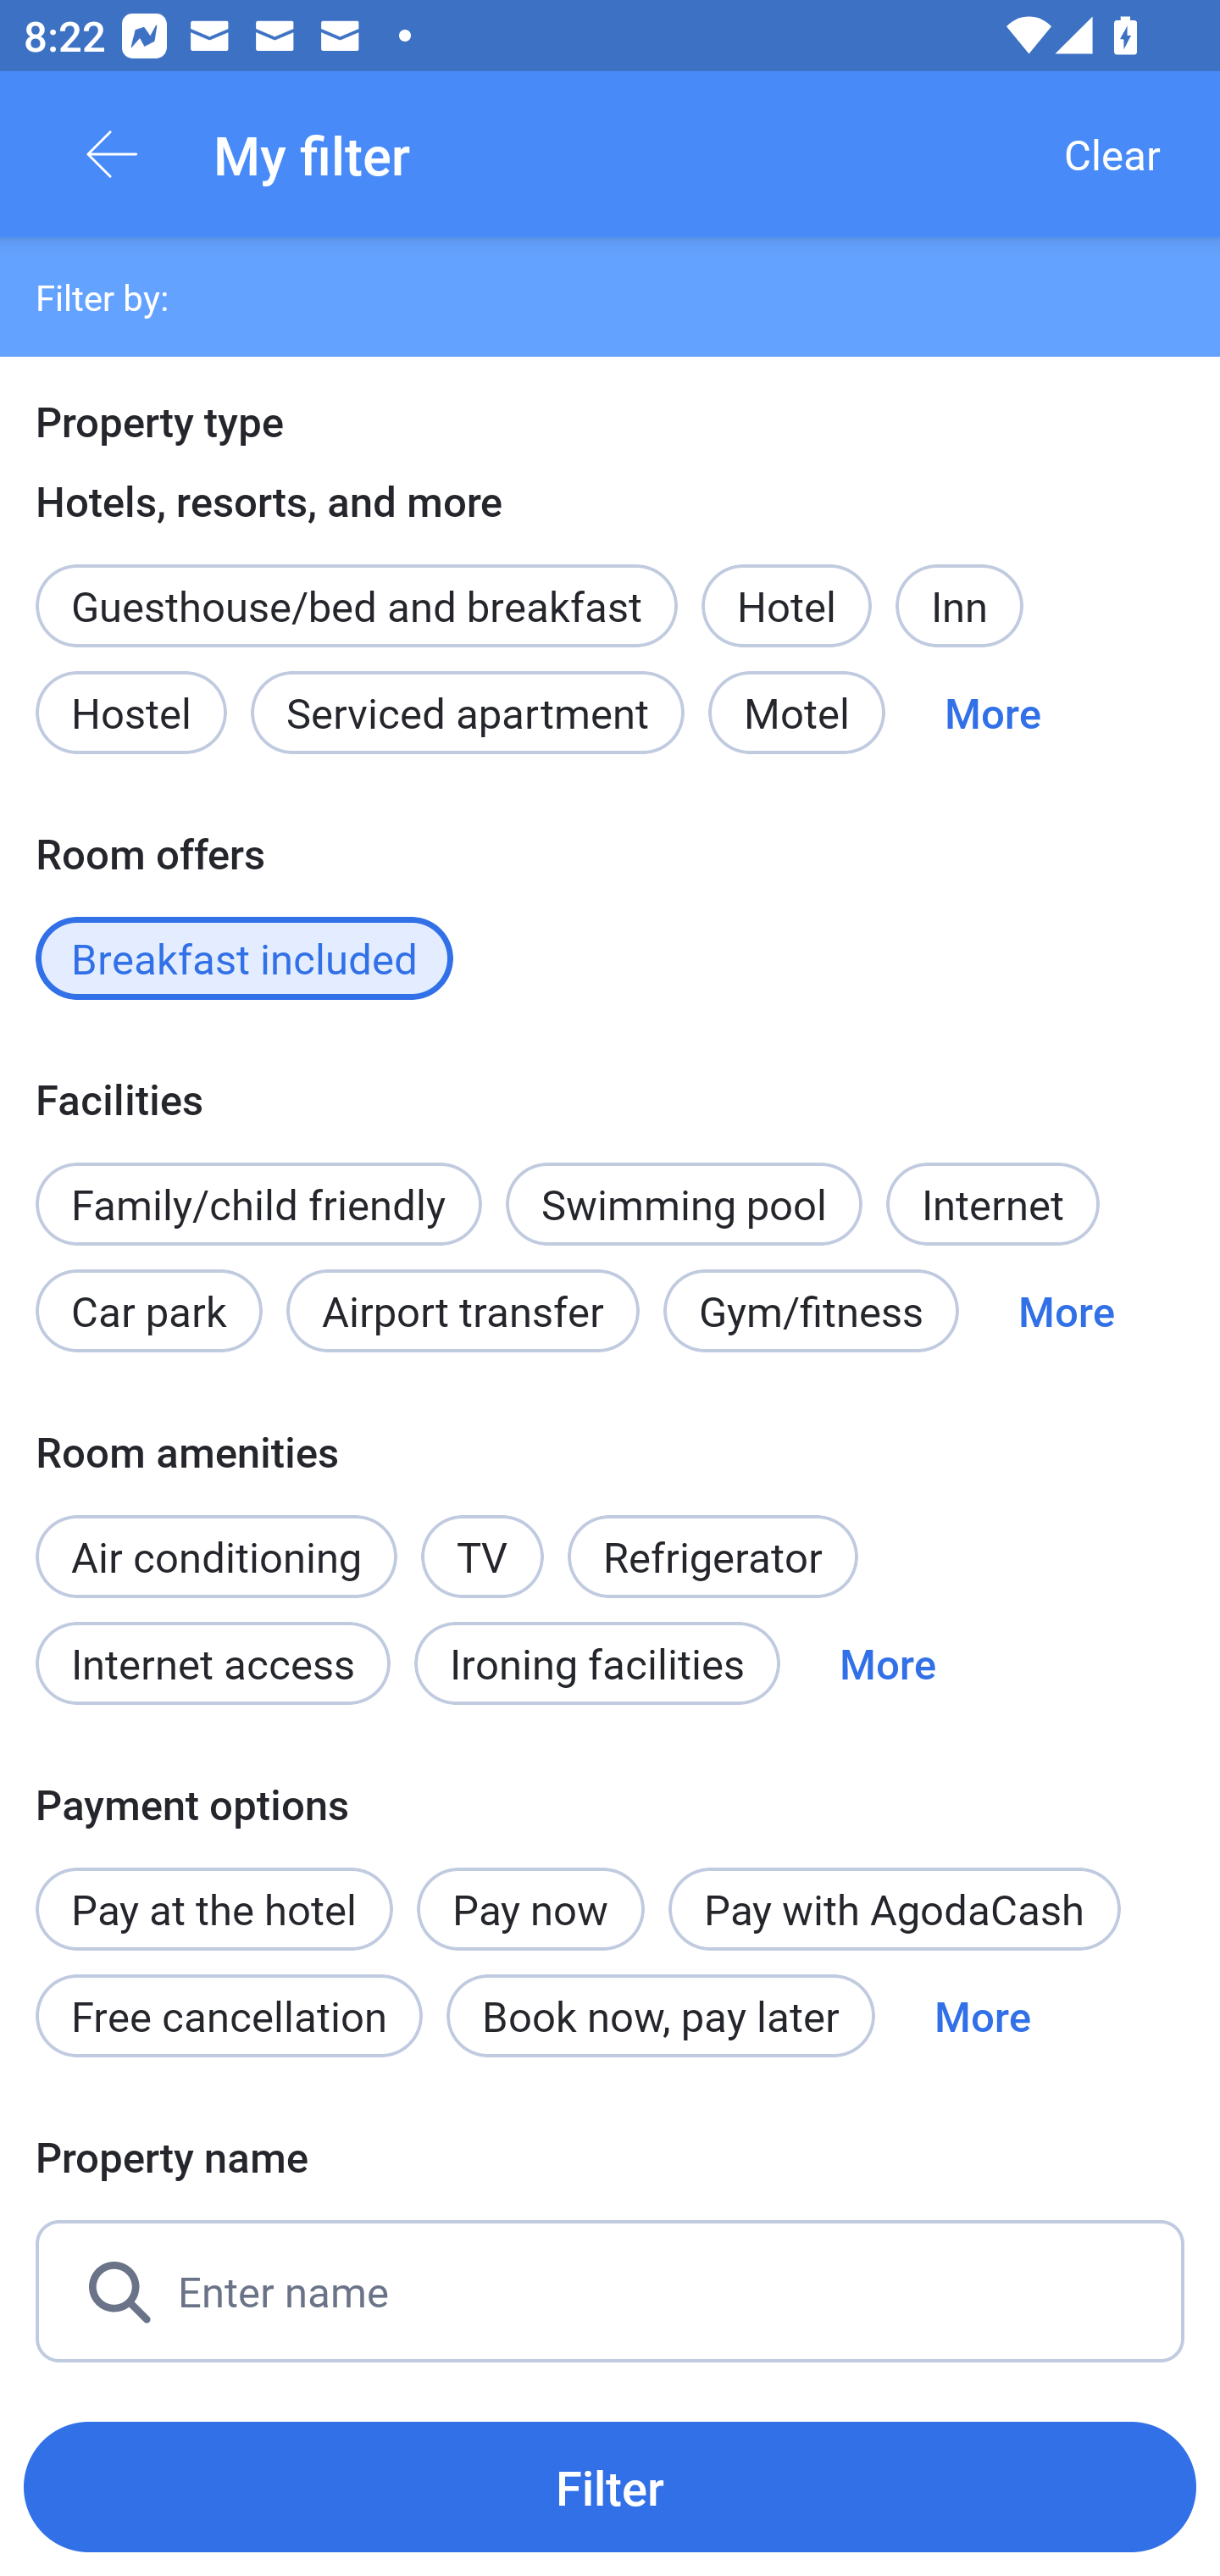 The height and width of the screenshot is (2576, 1220). What do you see at coordinates (811, 1311) in the screenshot?
I see `Gym/fitness` at bounding box center [811, 1311].